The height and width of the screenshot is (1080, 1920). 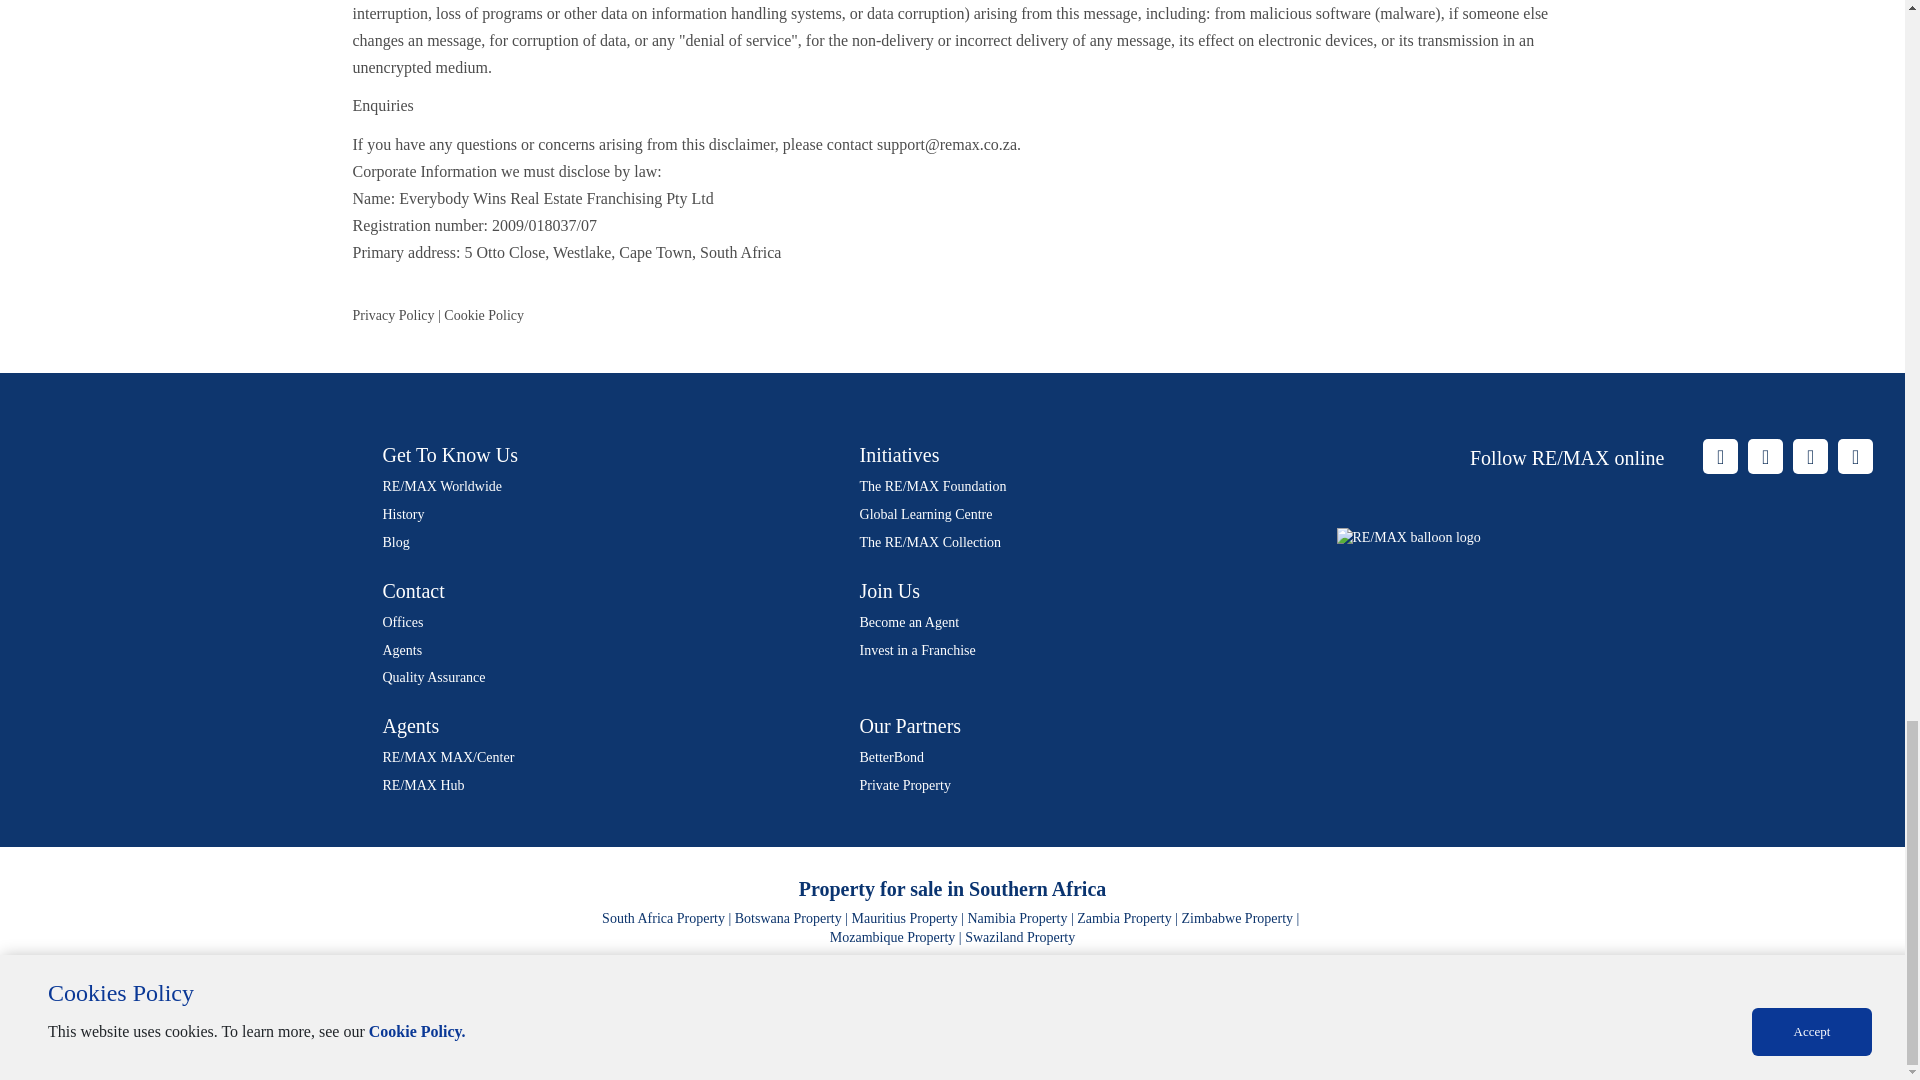 I want to click on Agents, so click(x=402, y=650).